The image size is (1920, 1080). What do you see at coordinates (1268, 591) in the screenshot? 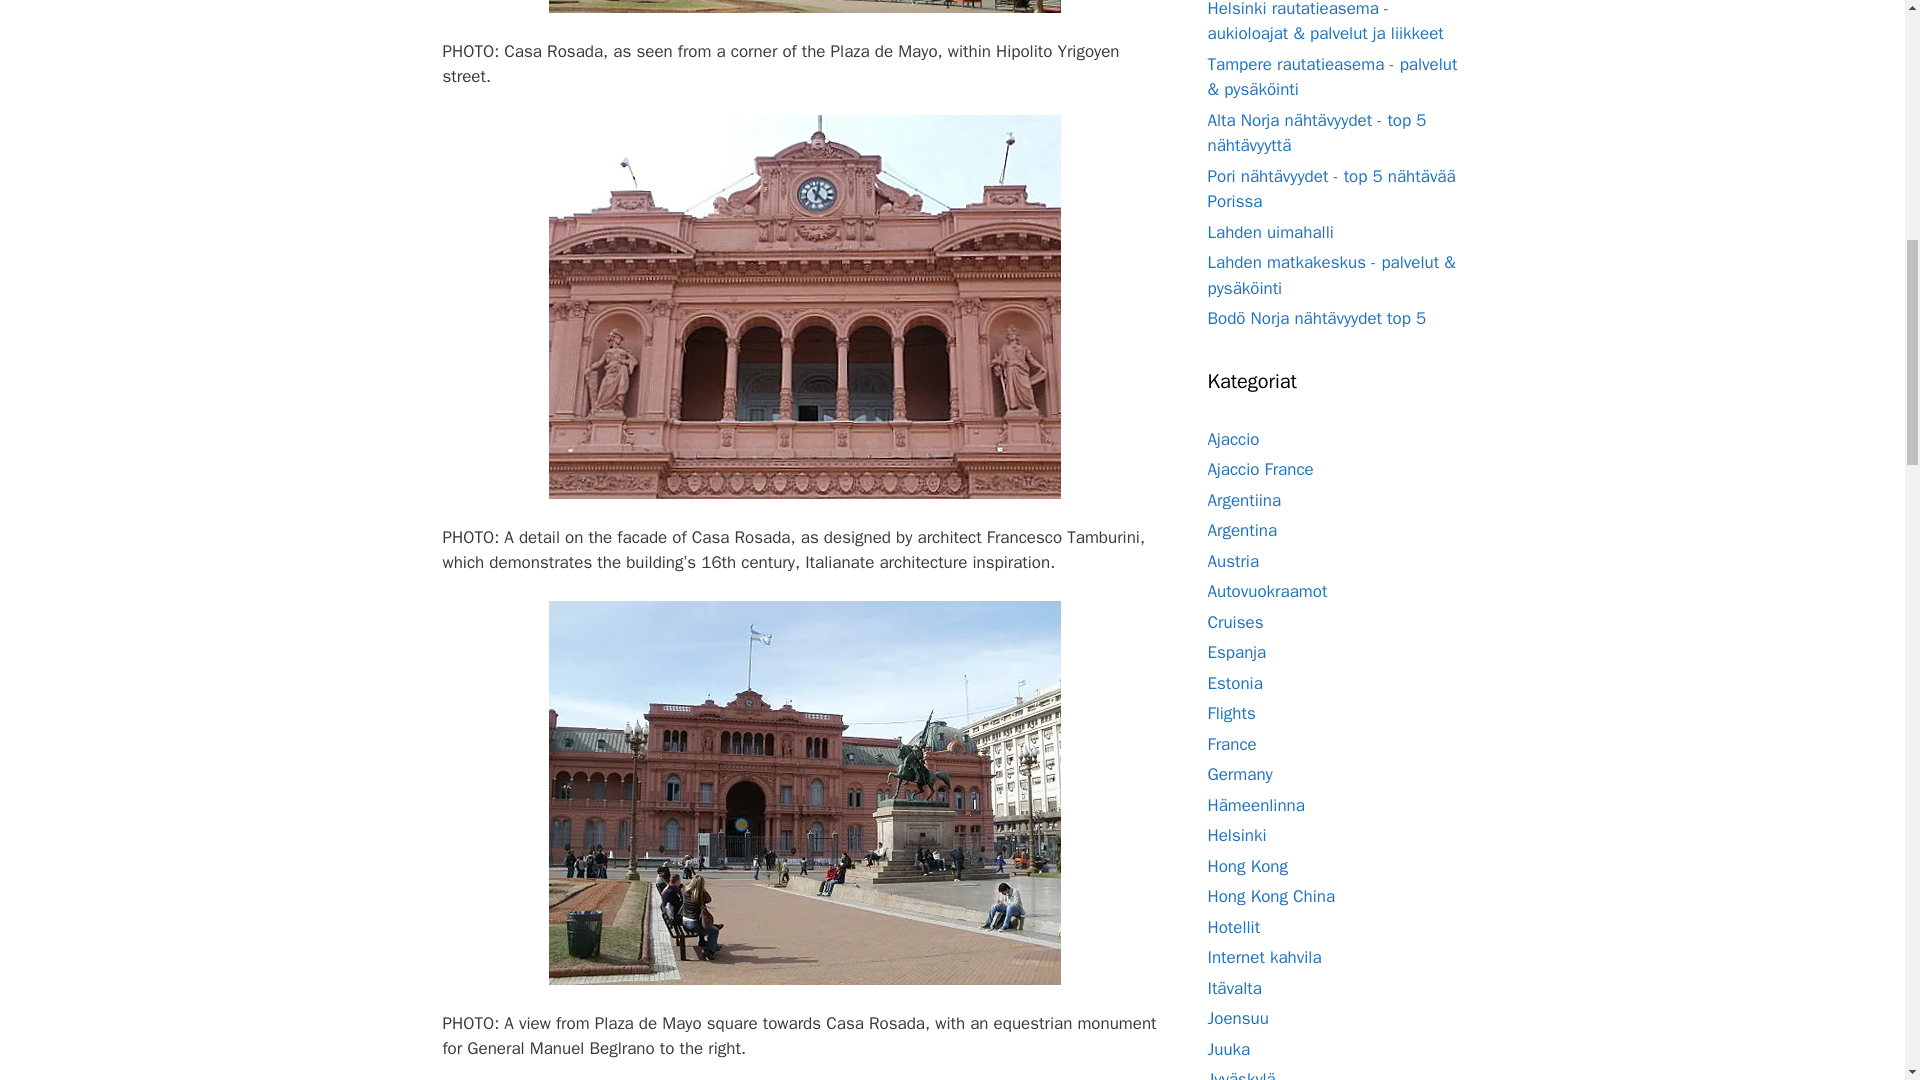
I see `Autovuokraamot` at bounding box center [1268, 591].